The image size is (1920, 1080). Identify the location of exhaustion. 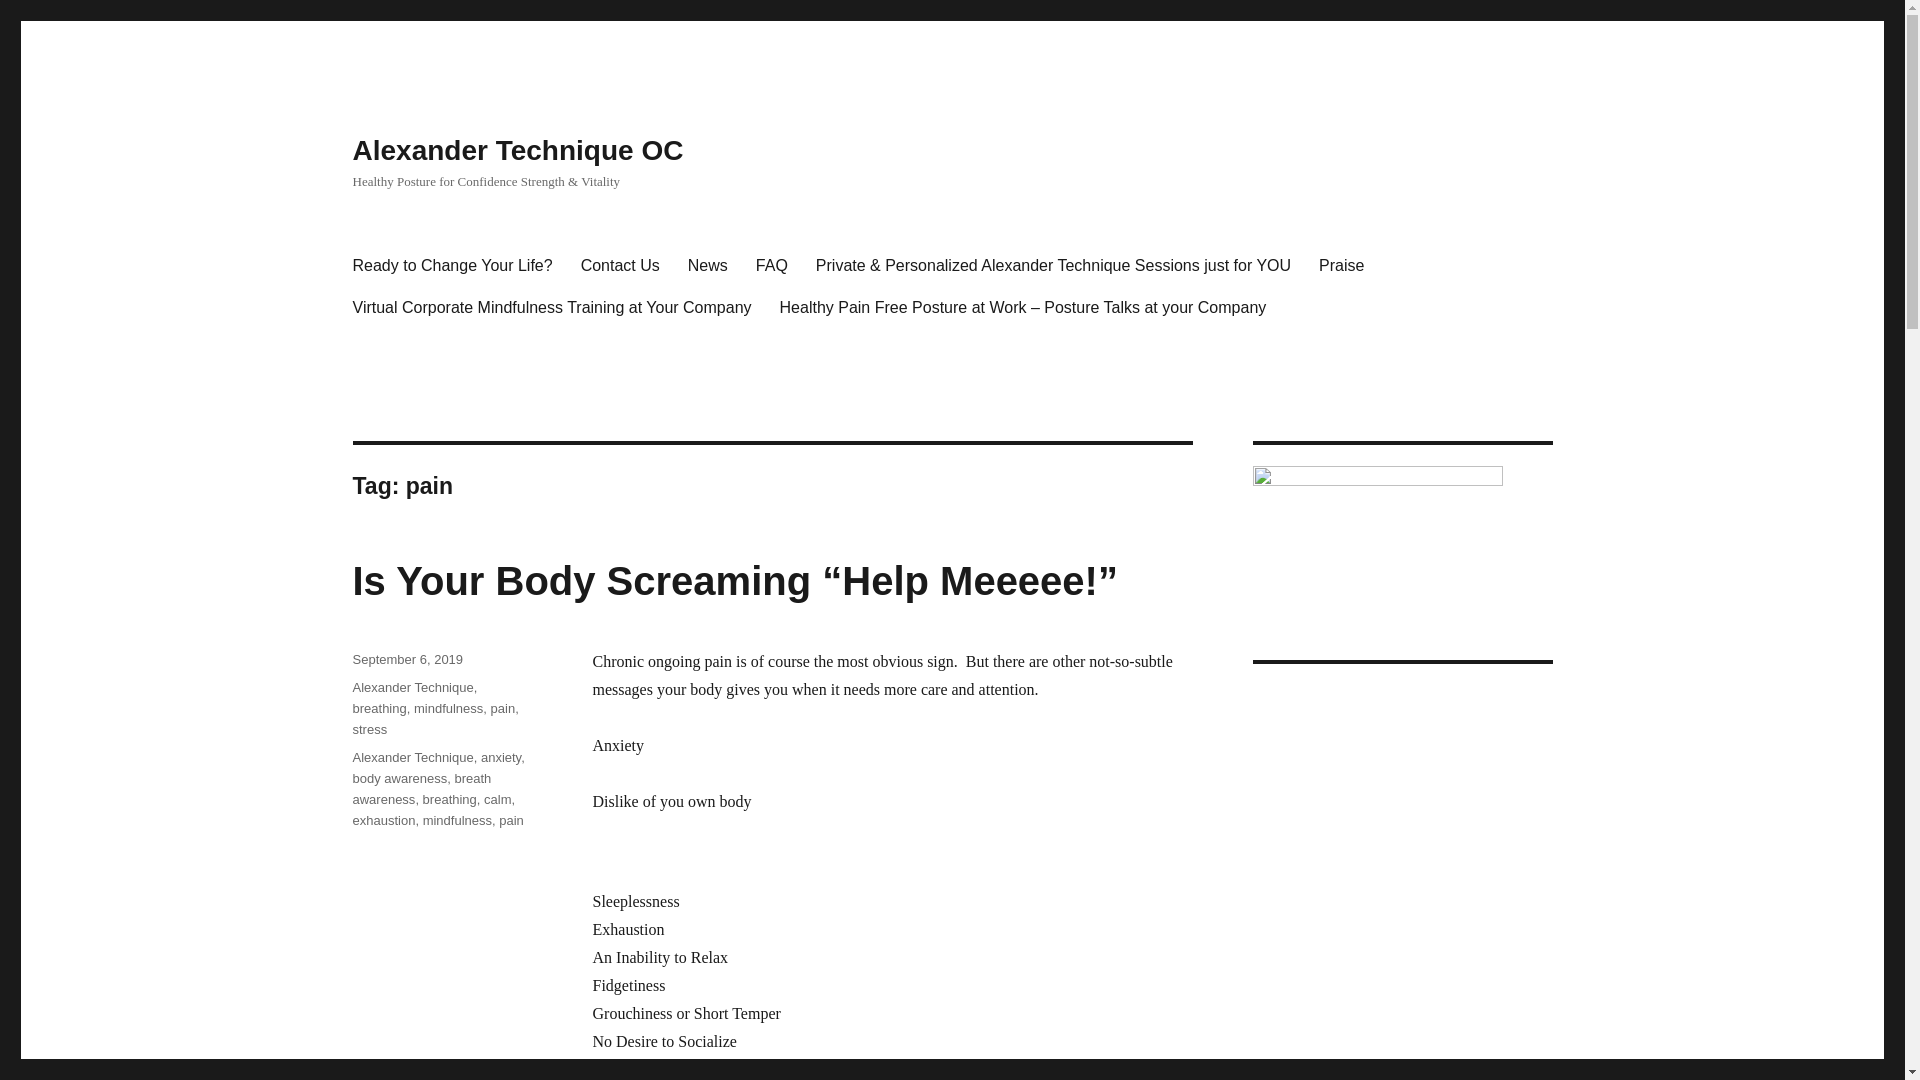
(382, 820).